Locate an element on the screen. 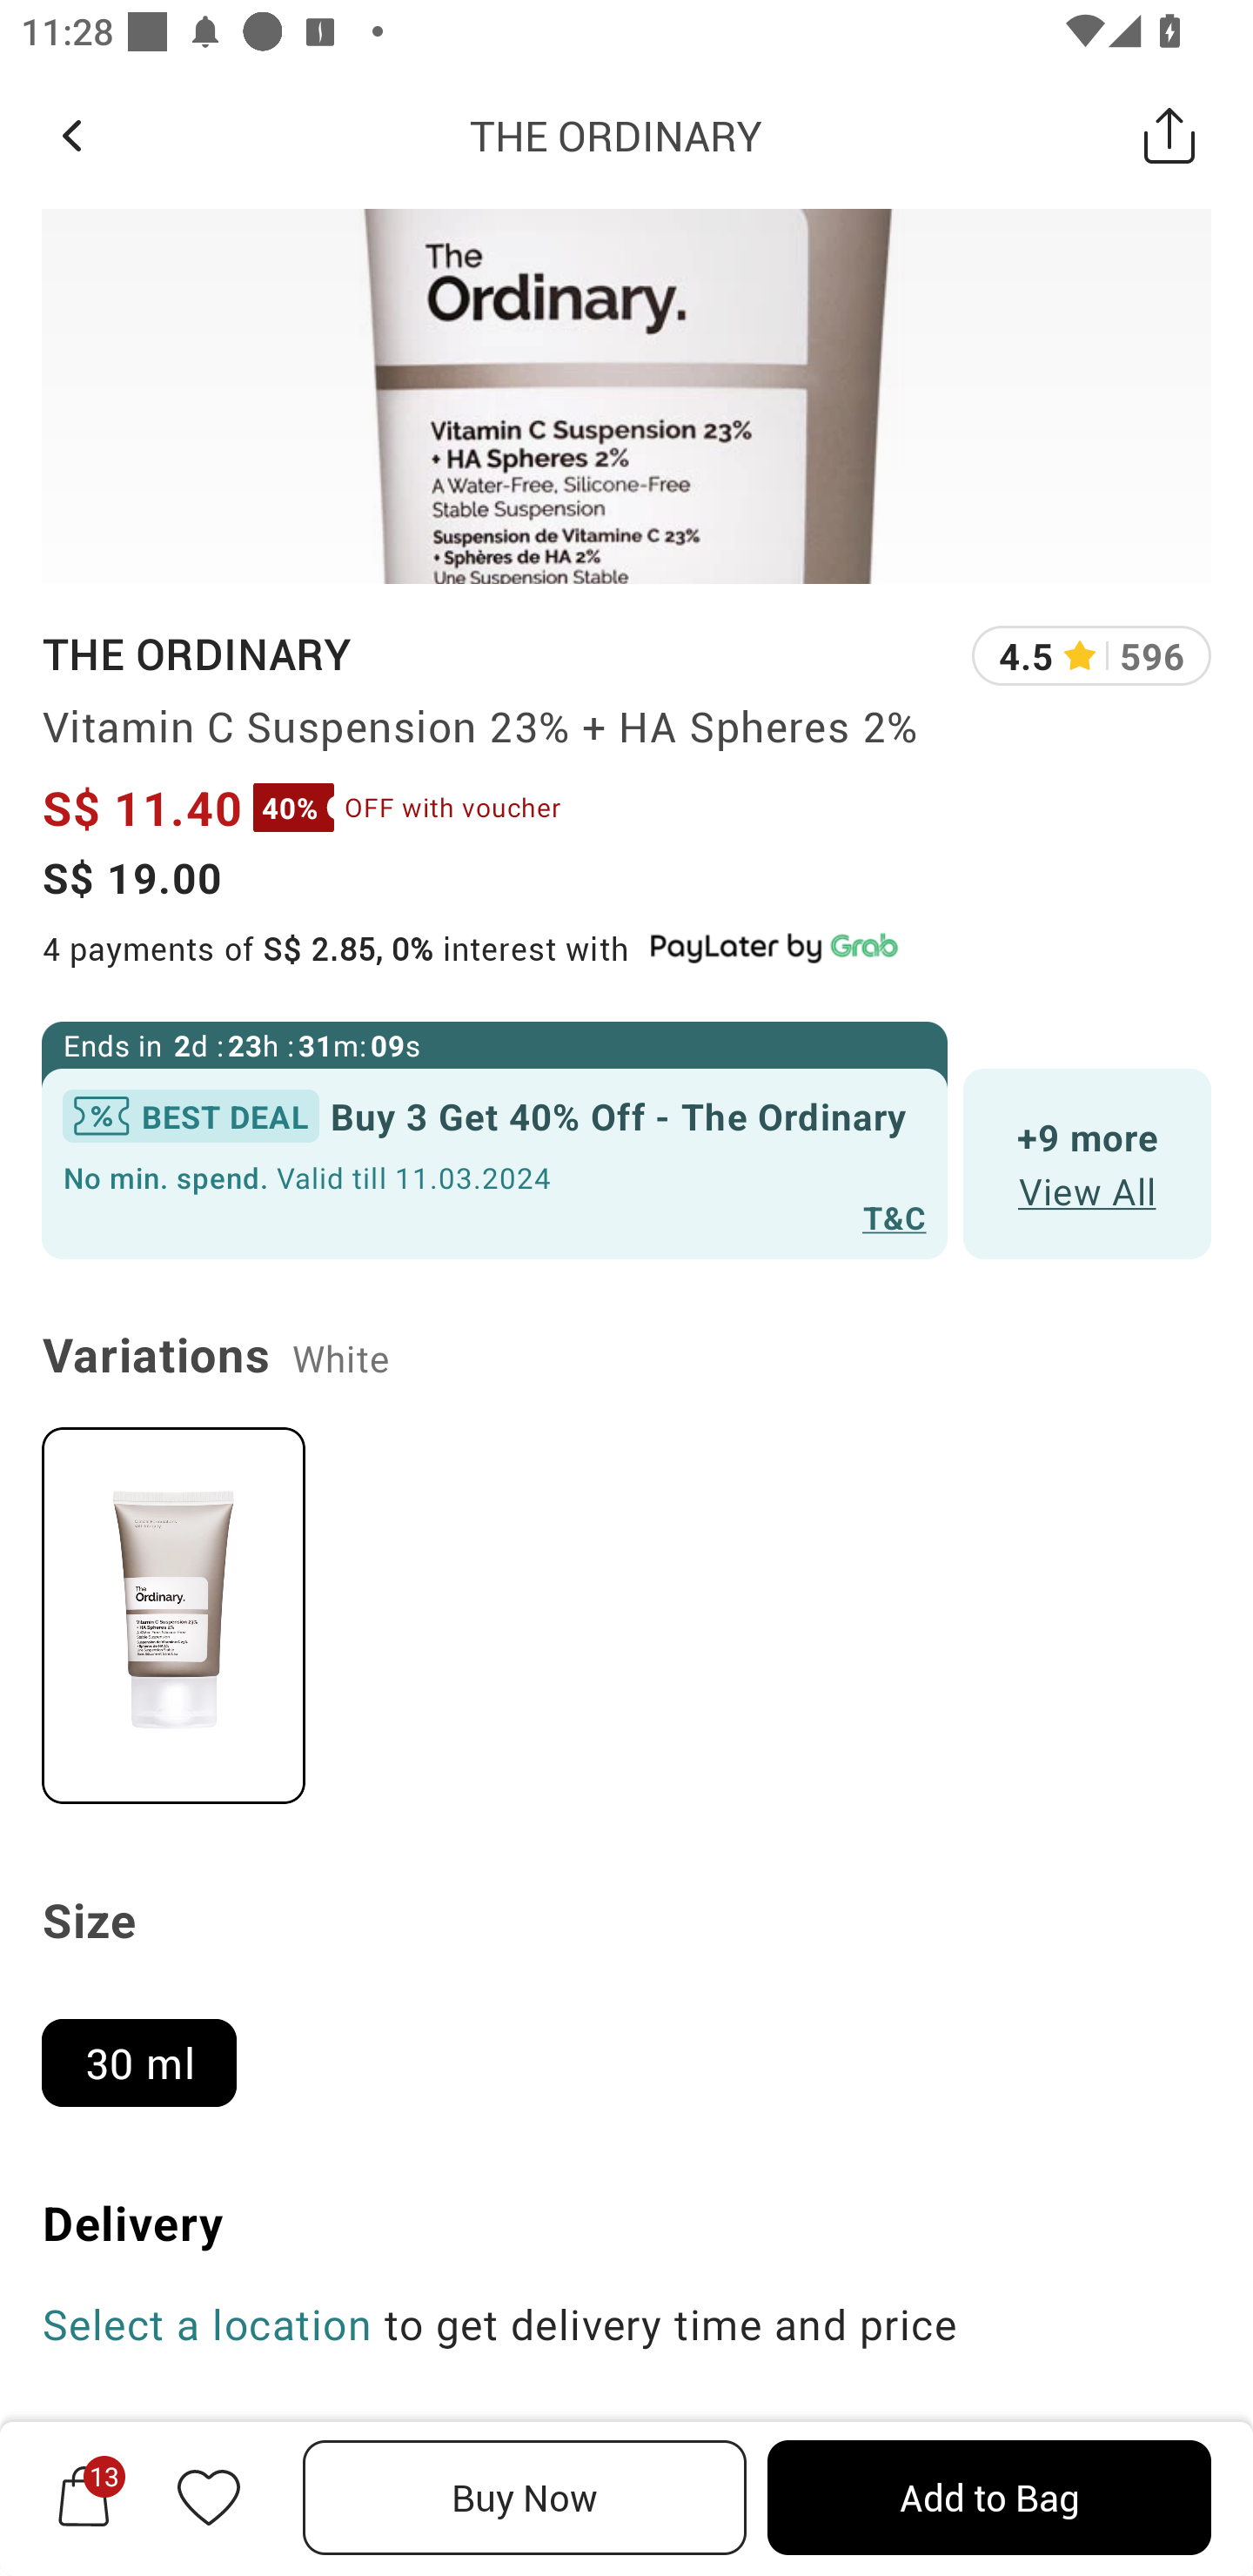 This screenshot has height=2576, width=1253. T&C is located at coordinates (895, 1217).